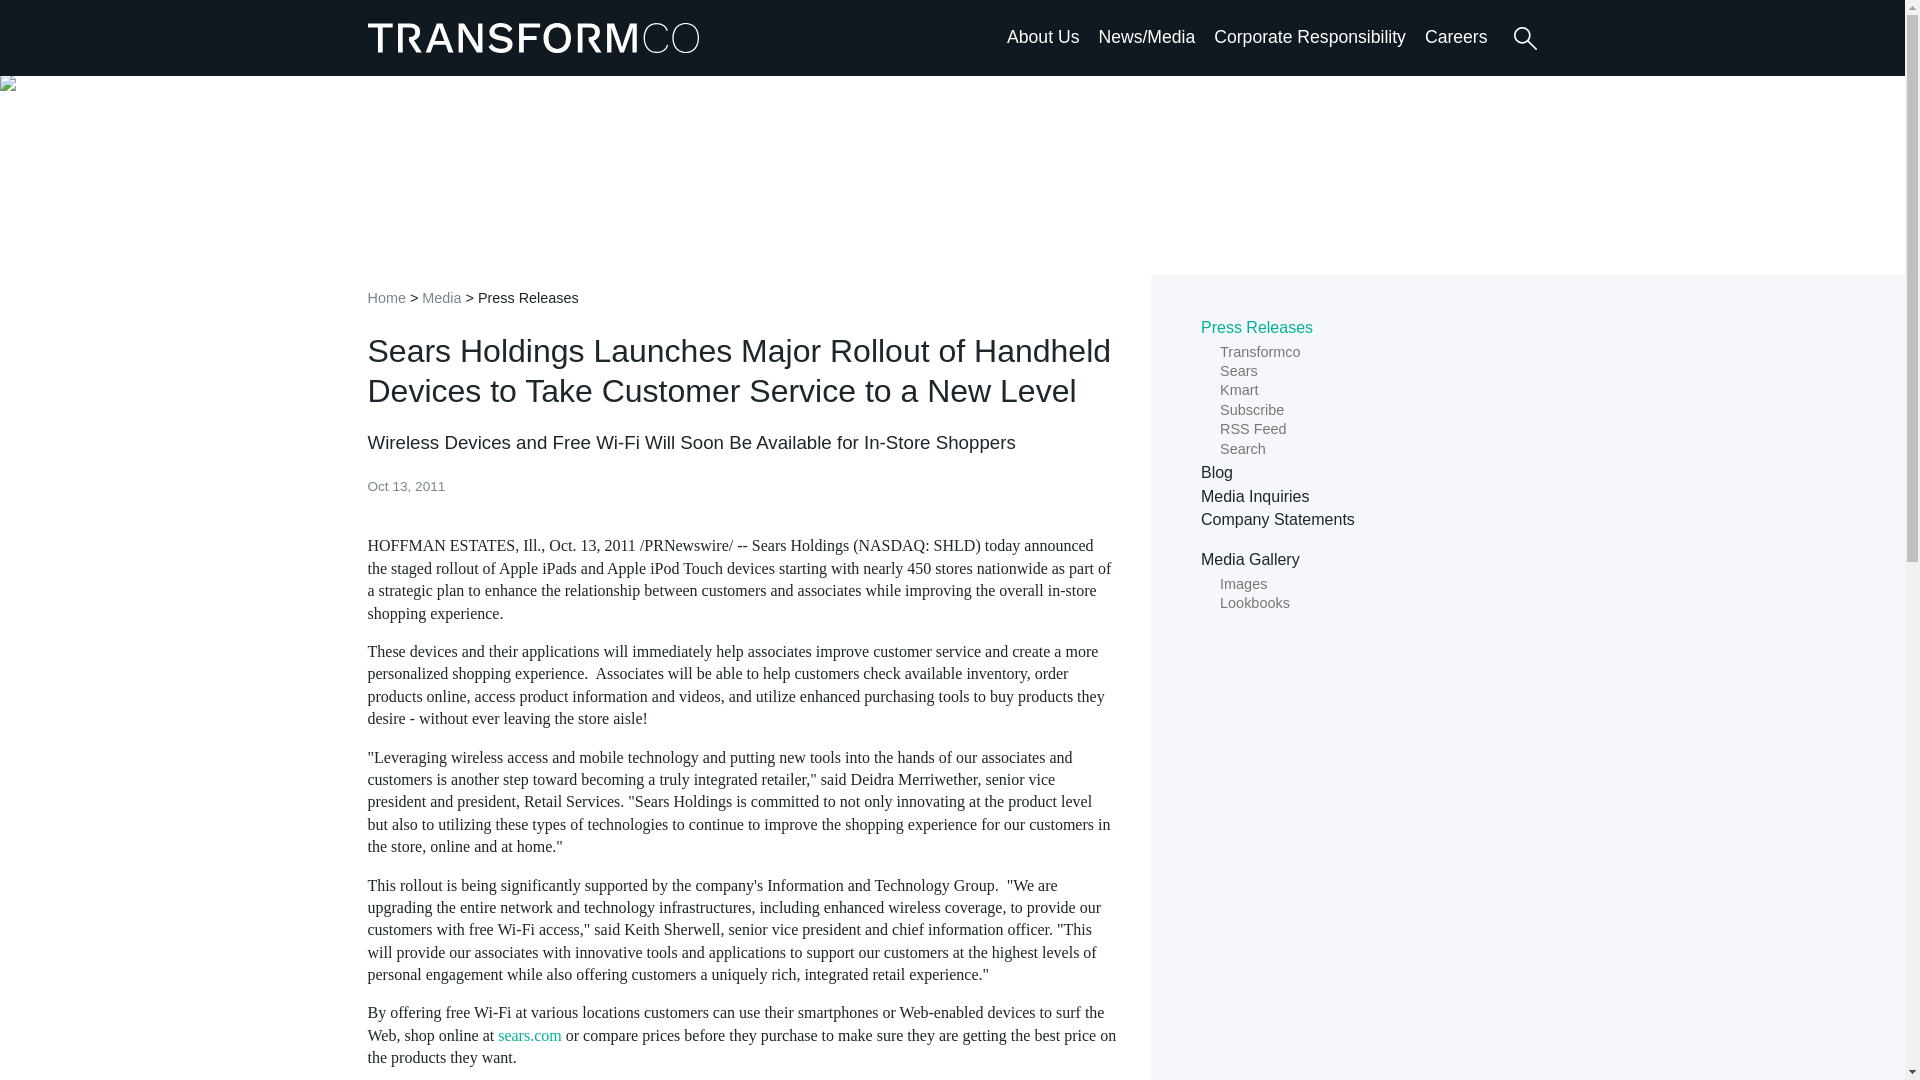 The height and width of the screenshot is (1080, 1920). What do you see at coordinates (538, 37) in the screenshot?
I see `Transformco` at bounding box center [538, 37].